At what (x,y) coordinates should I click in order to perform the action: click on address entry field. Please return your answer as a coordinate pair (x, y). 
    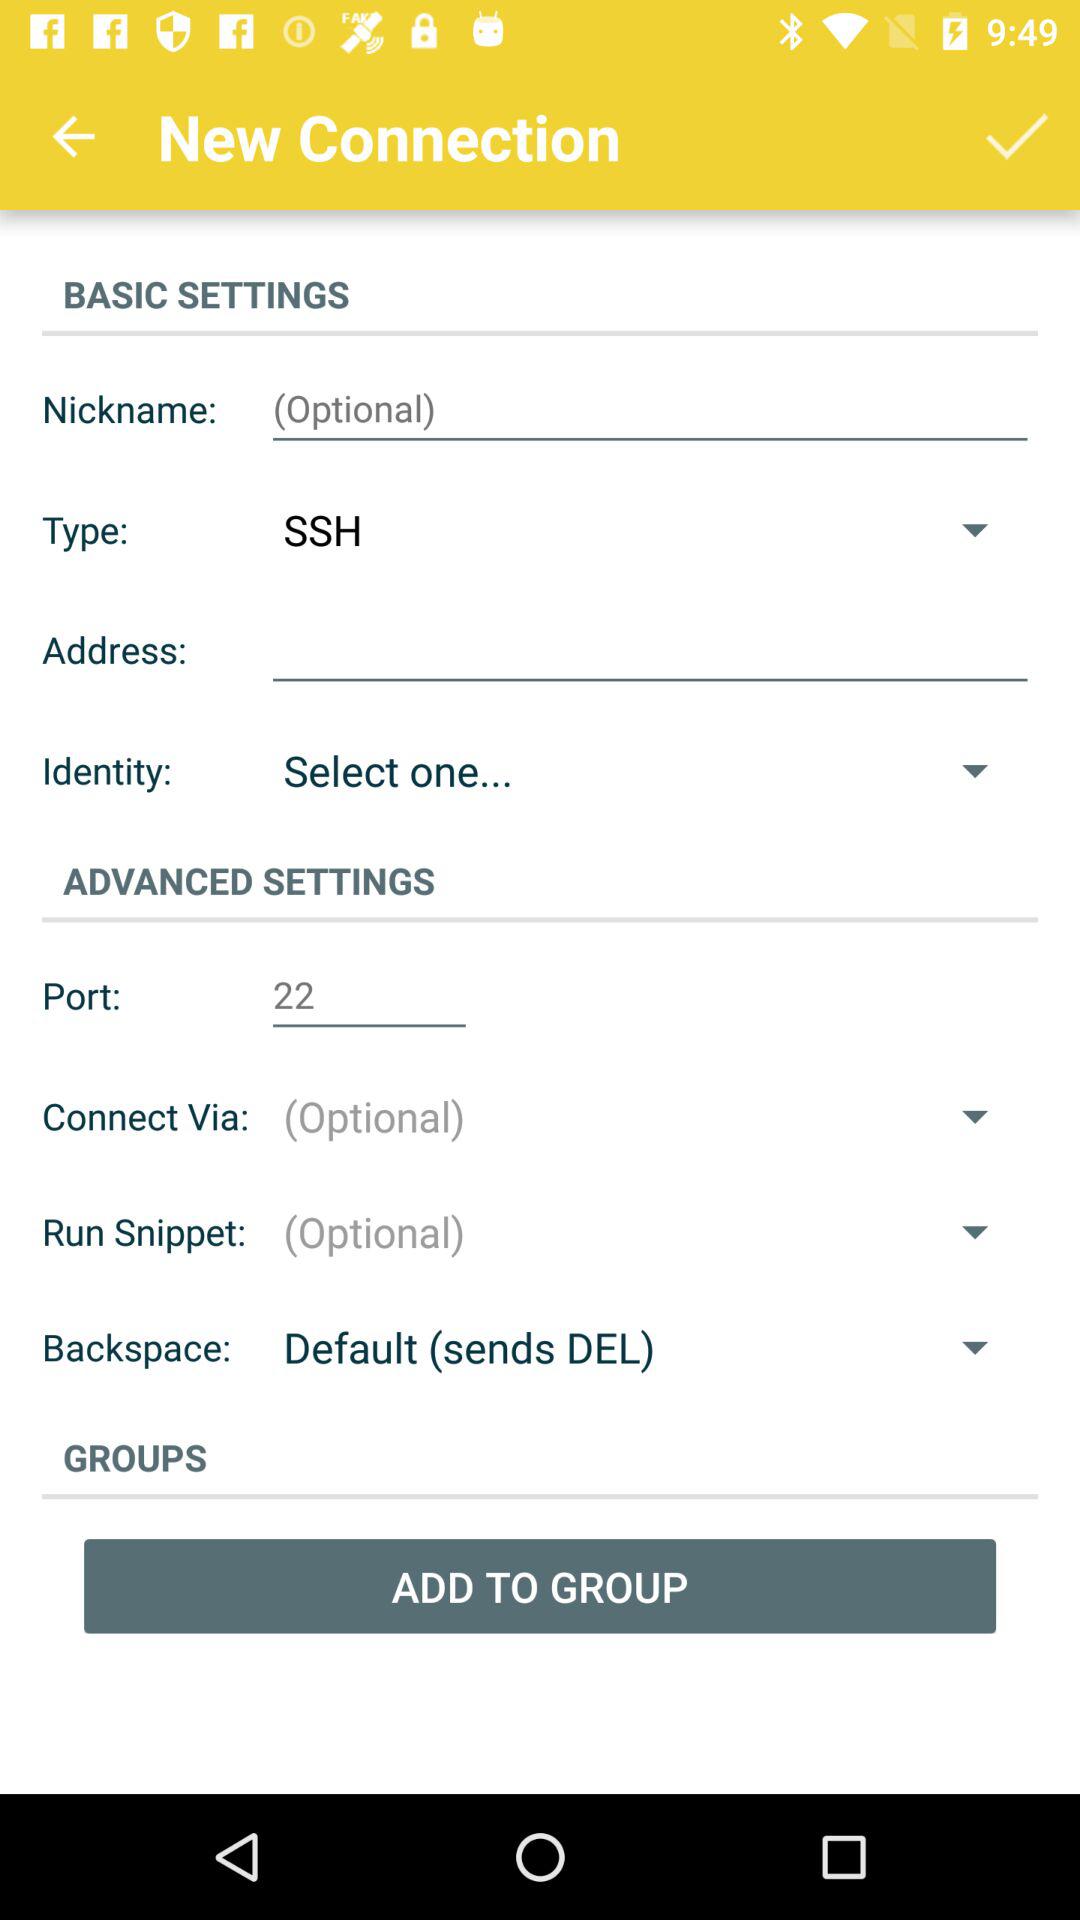
    Looking at the image, I should click on (650, 650).